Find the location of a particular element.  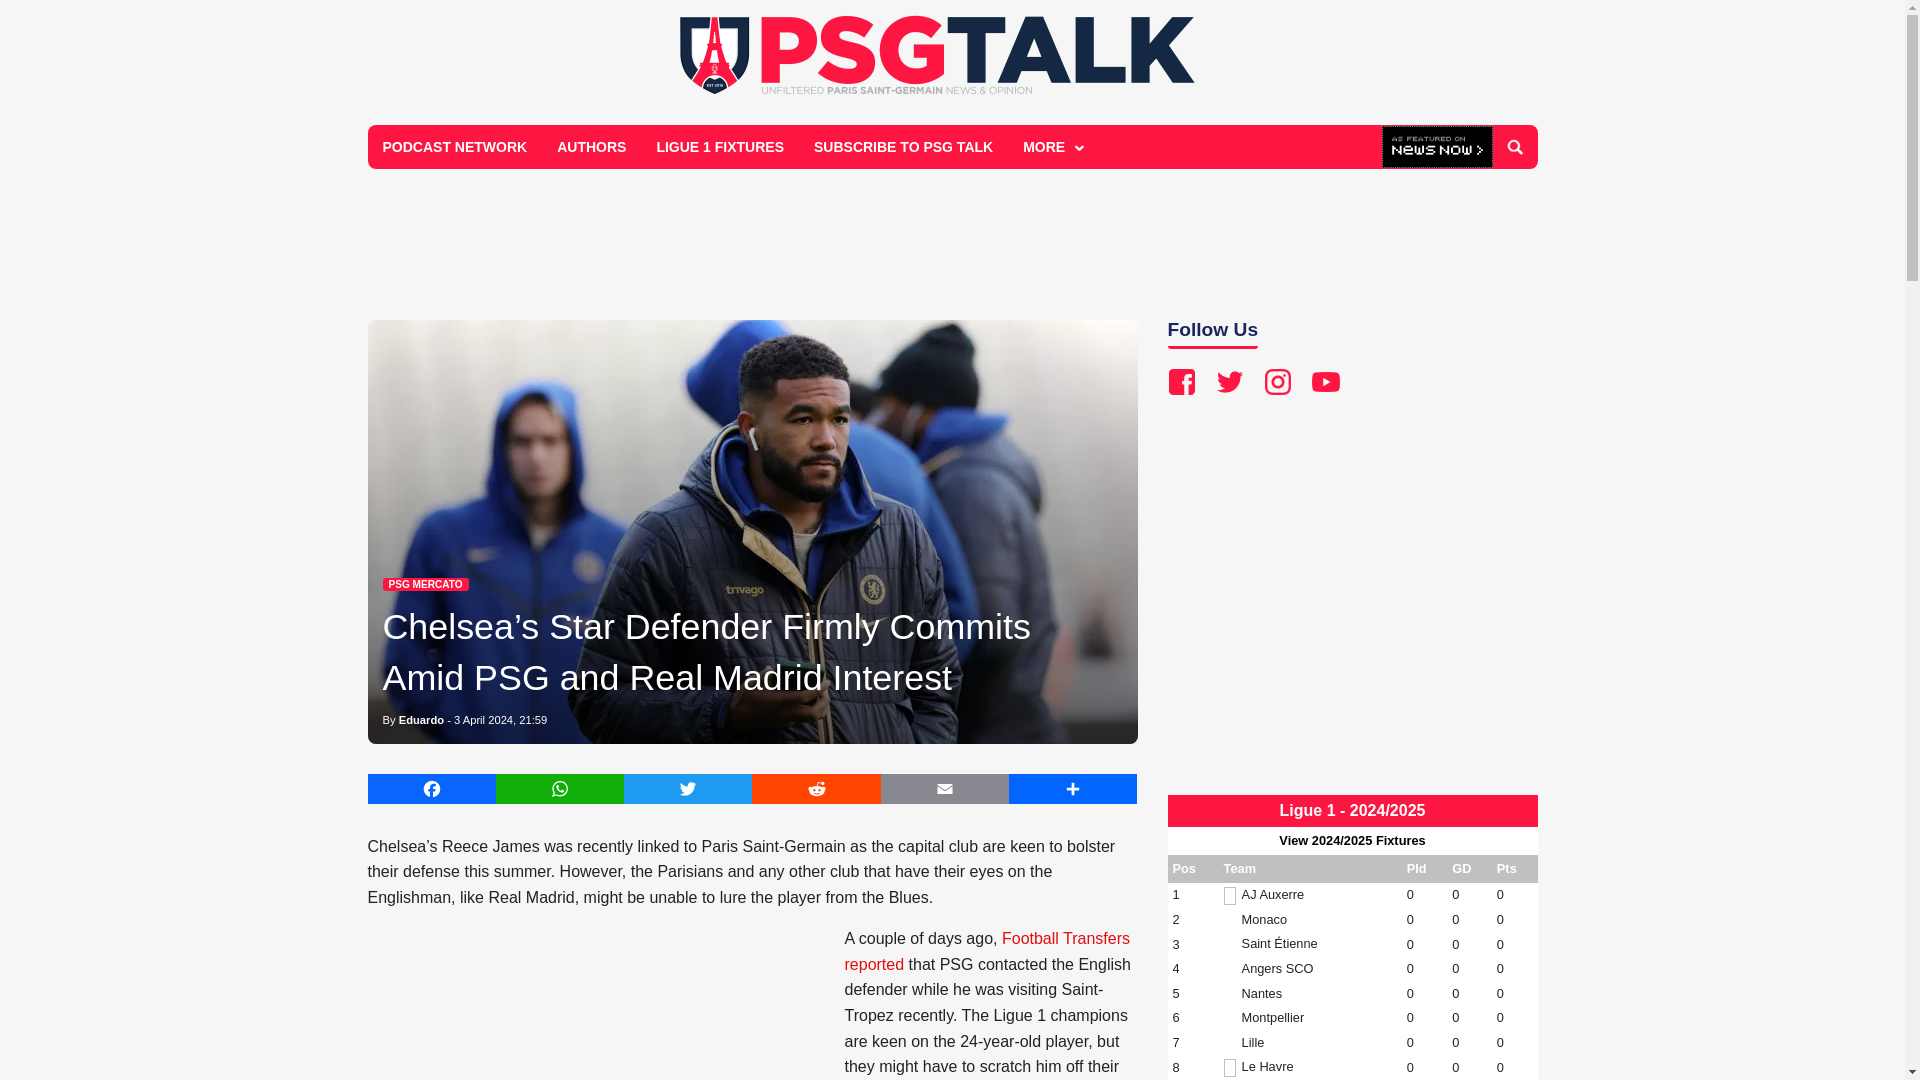

3 April 2024, 21:59 is located at coordinates (500, 719).